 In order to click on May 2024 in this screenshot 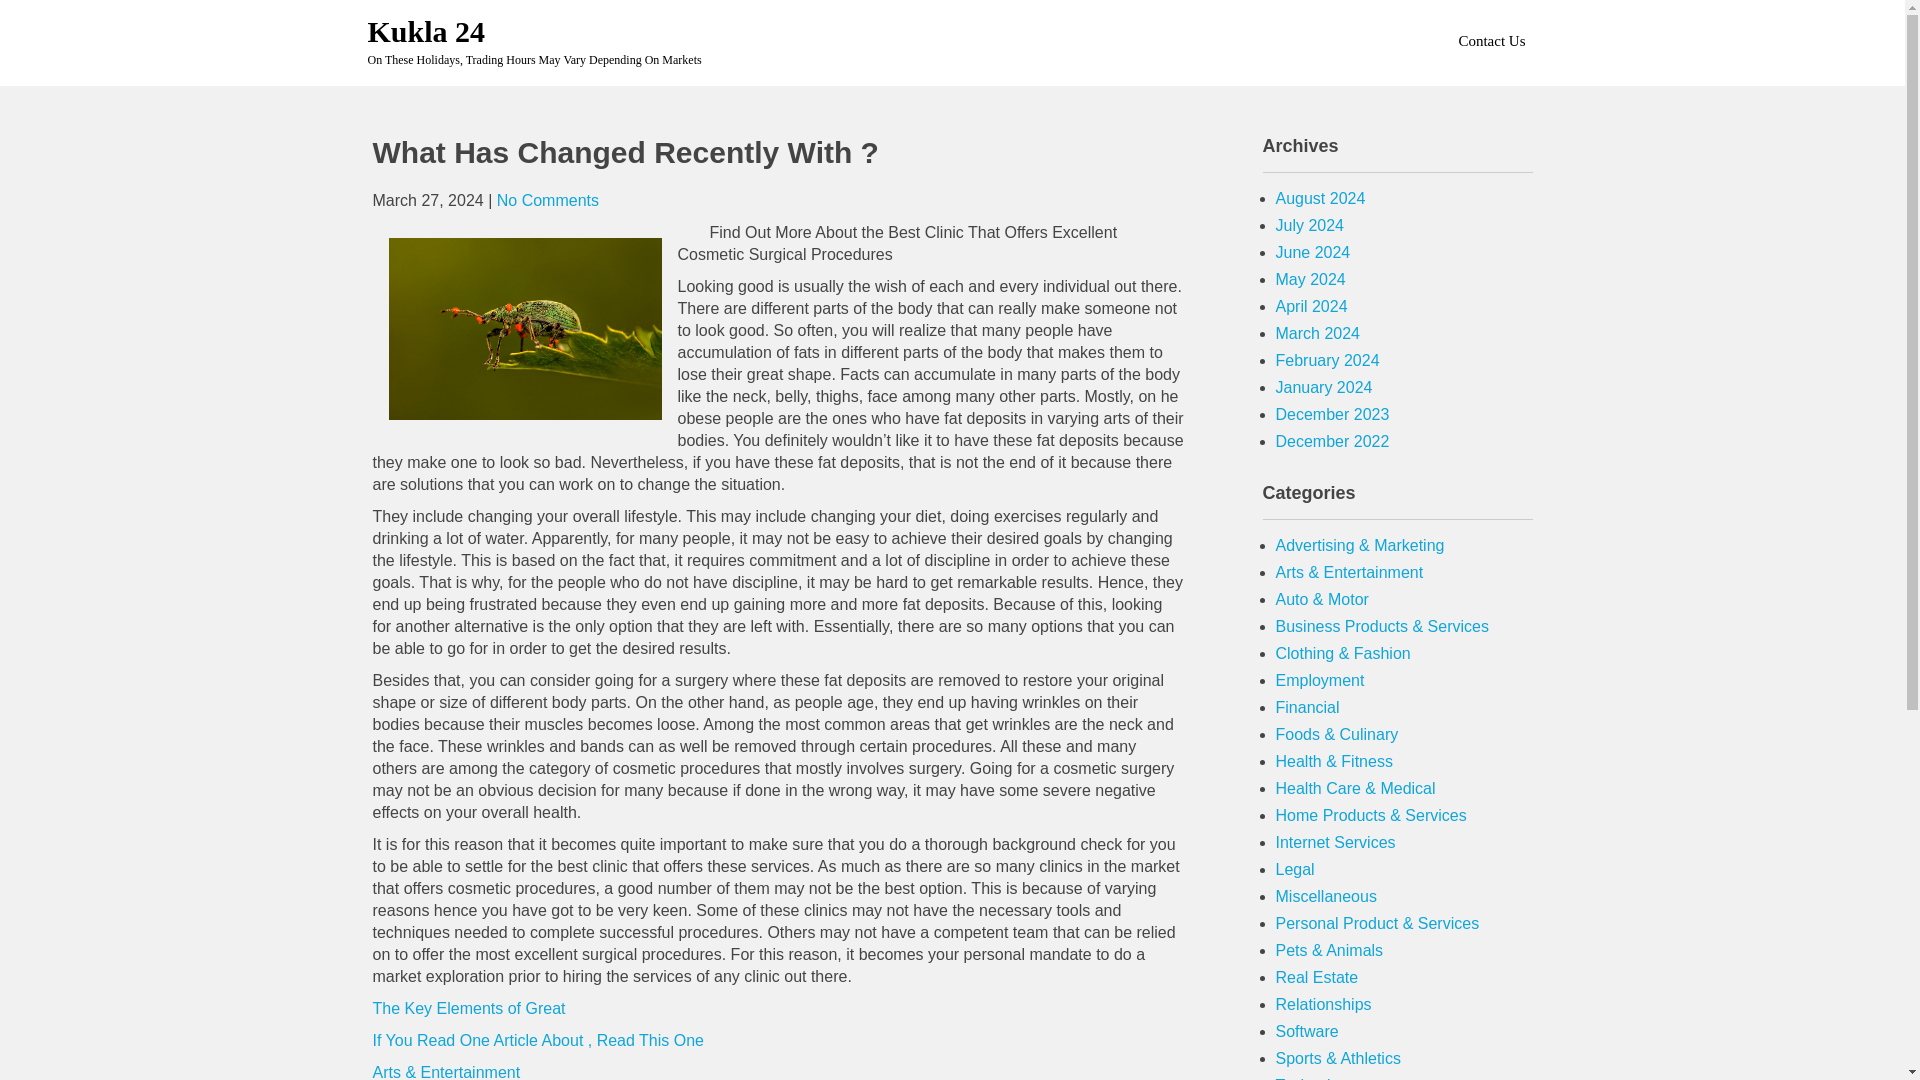, I will do `click(1310, 280)`.